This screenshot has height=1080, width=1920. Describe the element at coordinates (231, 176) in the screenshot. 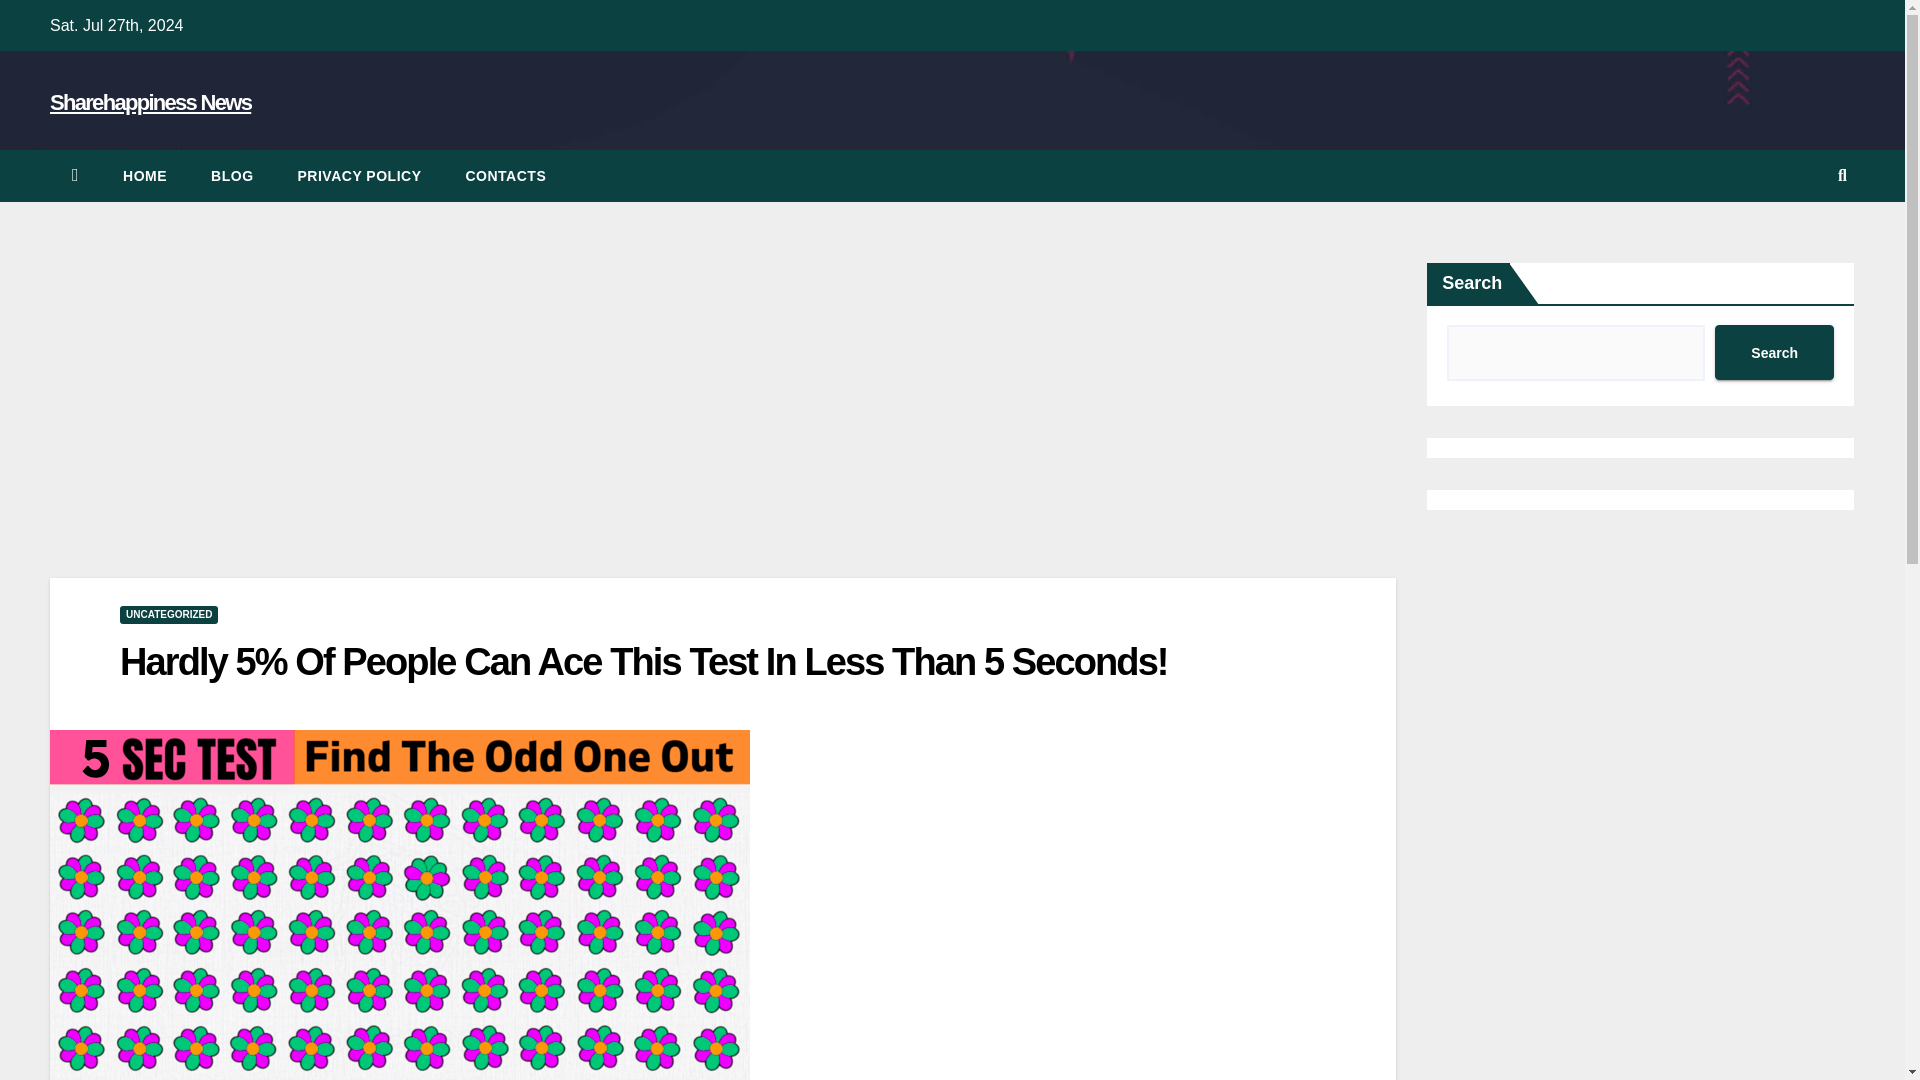

I see `Blog` at that location.